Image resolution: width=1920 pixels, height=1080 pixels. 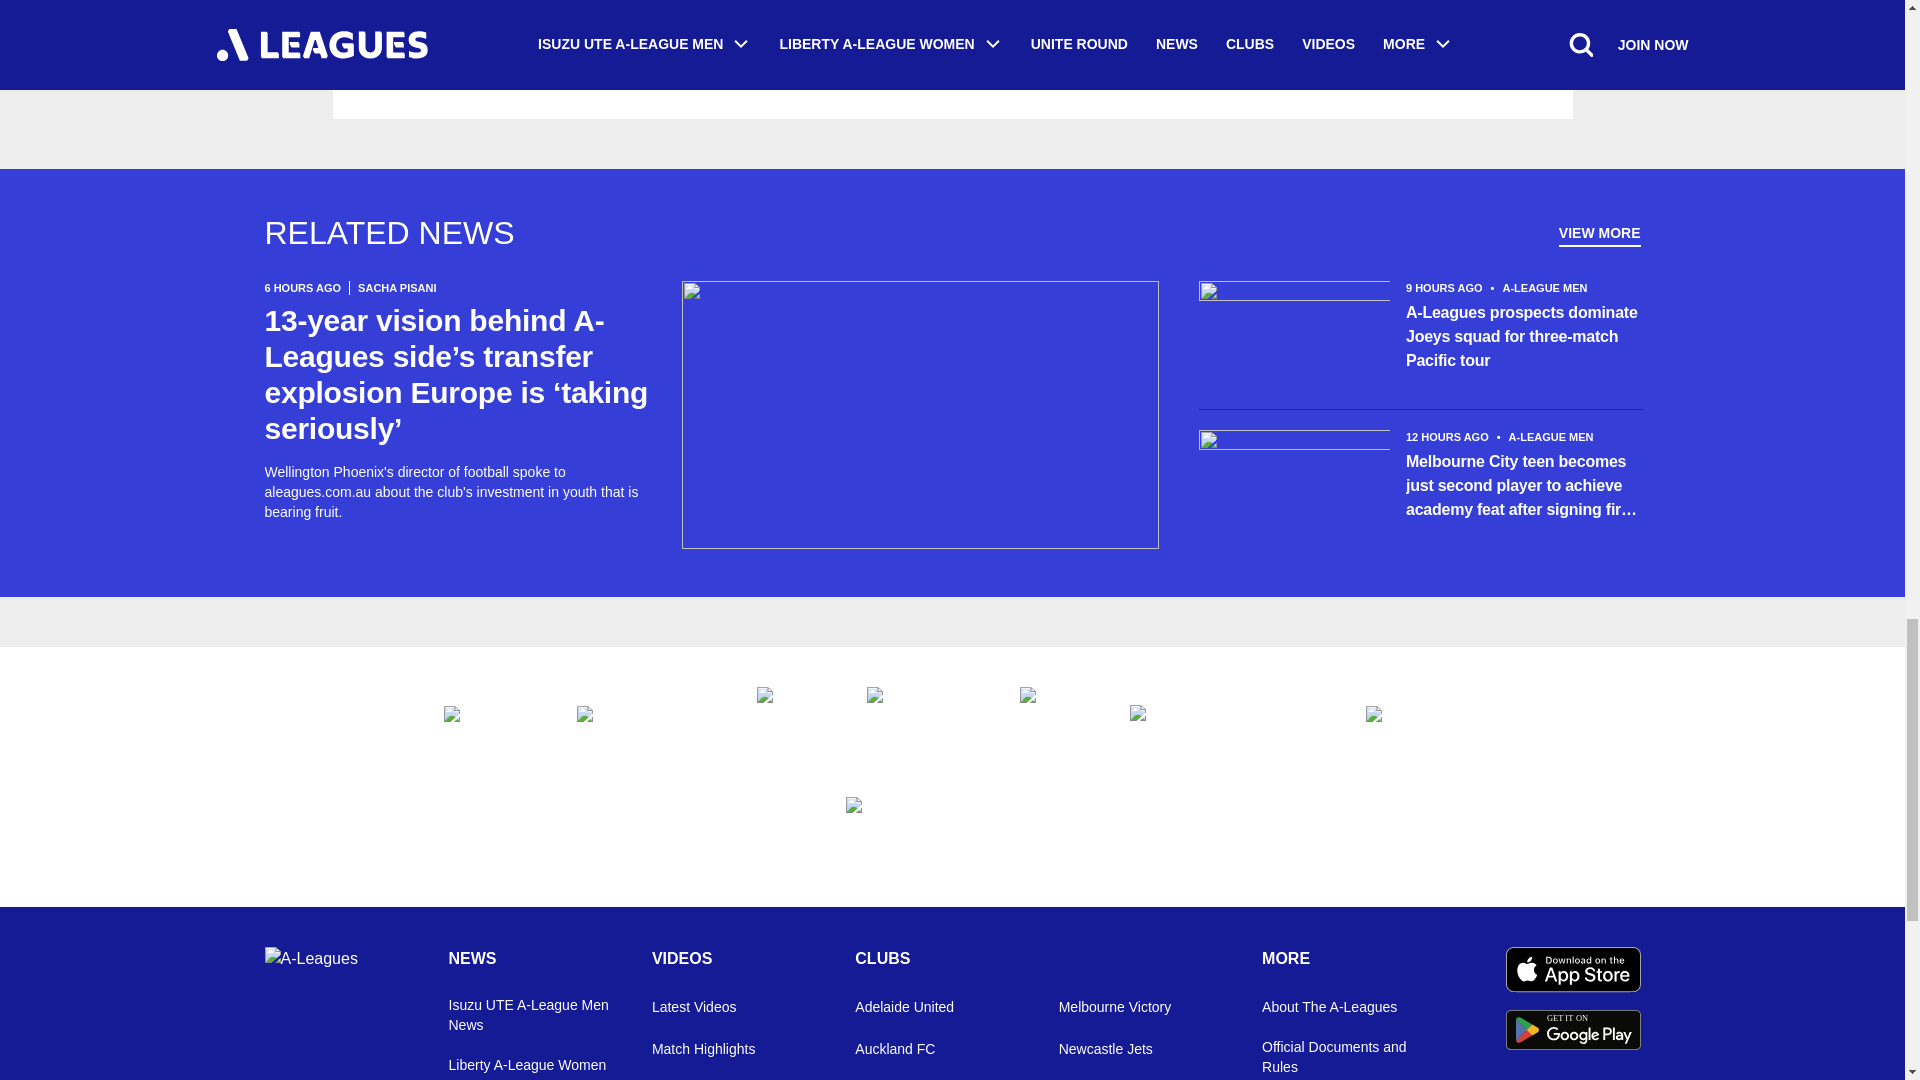 I want to click on Paramount, so click(x=922, y=722).